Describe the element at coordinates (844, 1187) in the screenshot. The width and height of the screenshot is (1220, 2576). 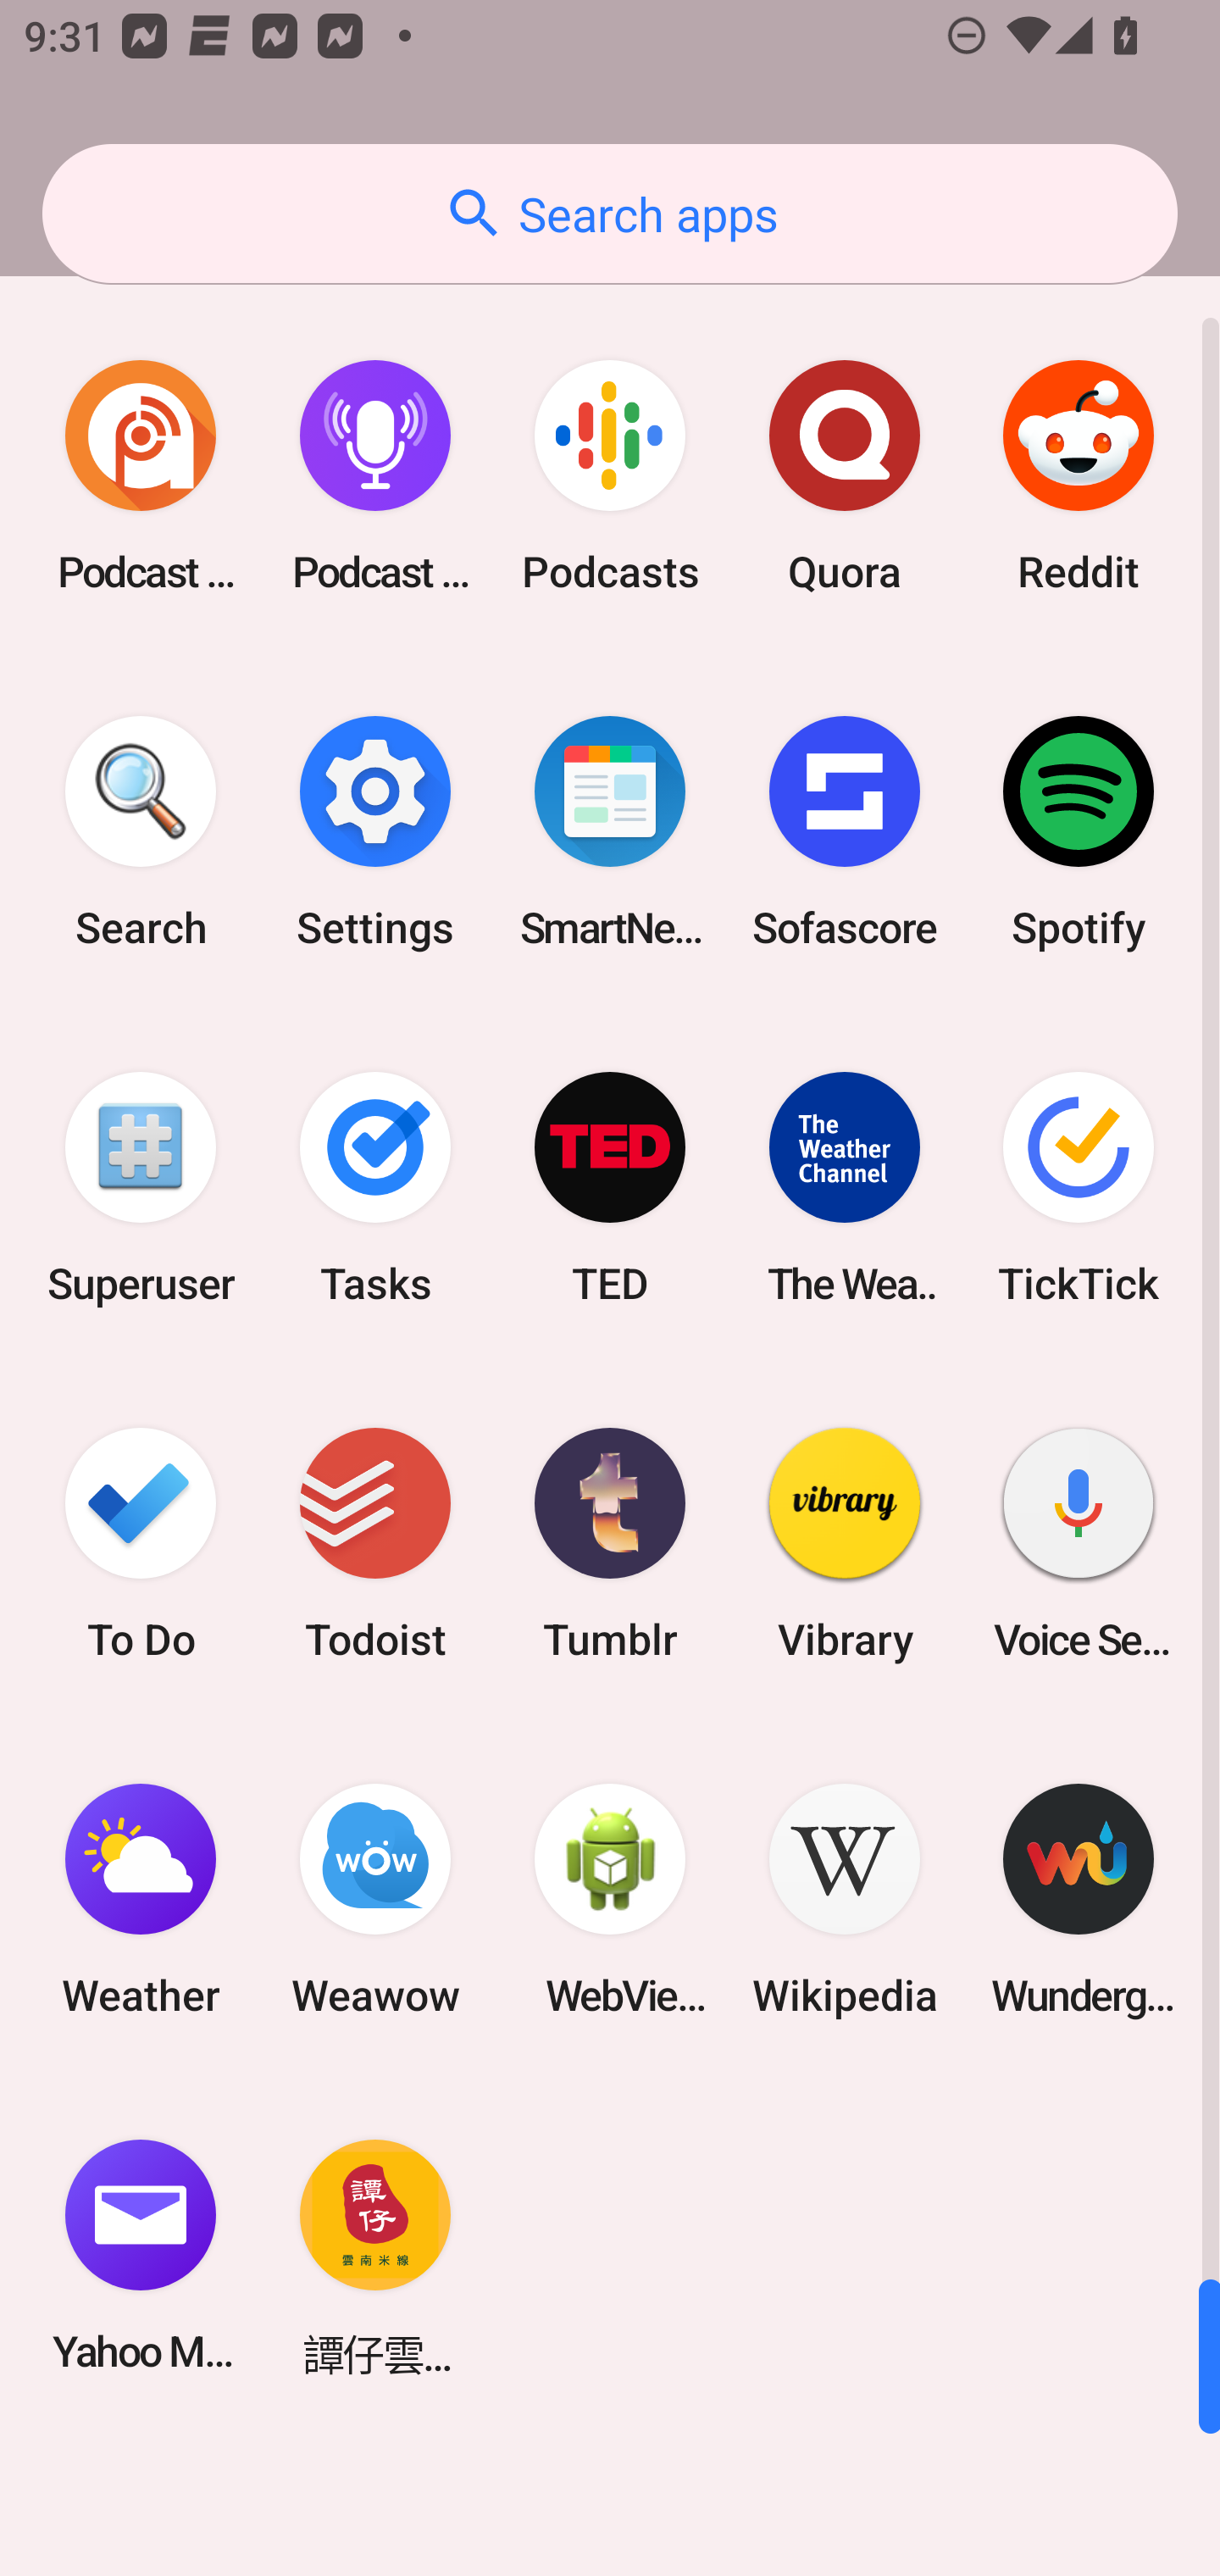
I see `The Weather Channel` at that location.